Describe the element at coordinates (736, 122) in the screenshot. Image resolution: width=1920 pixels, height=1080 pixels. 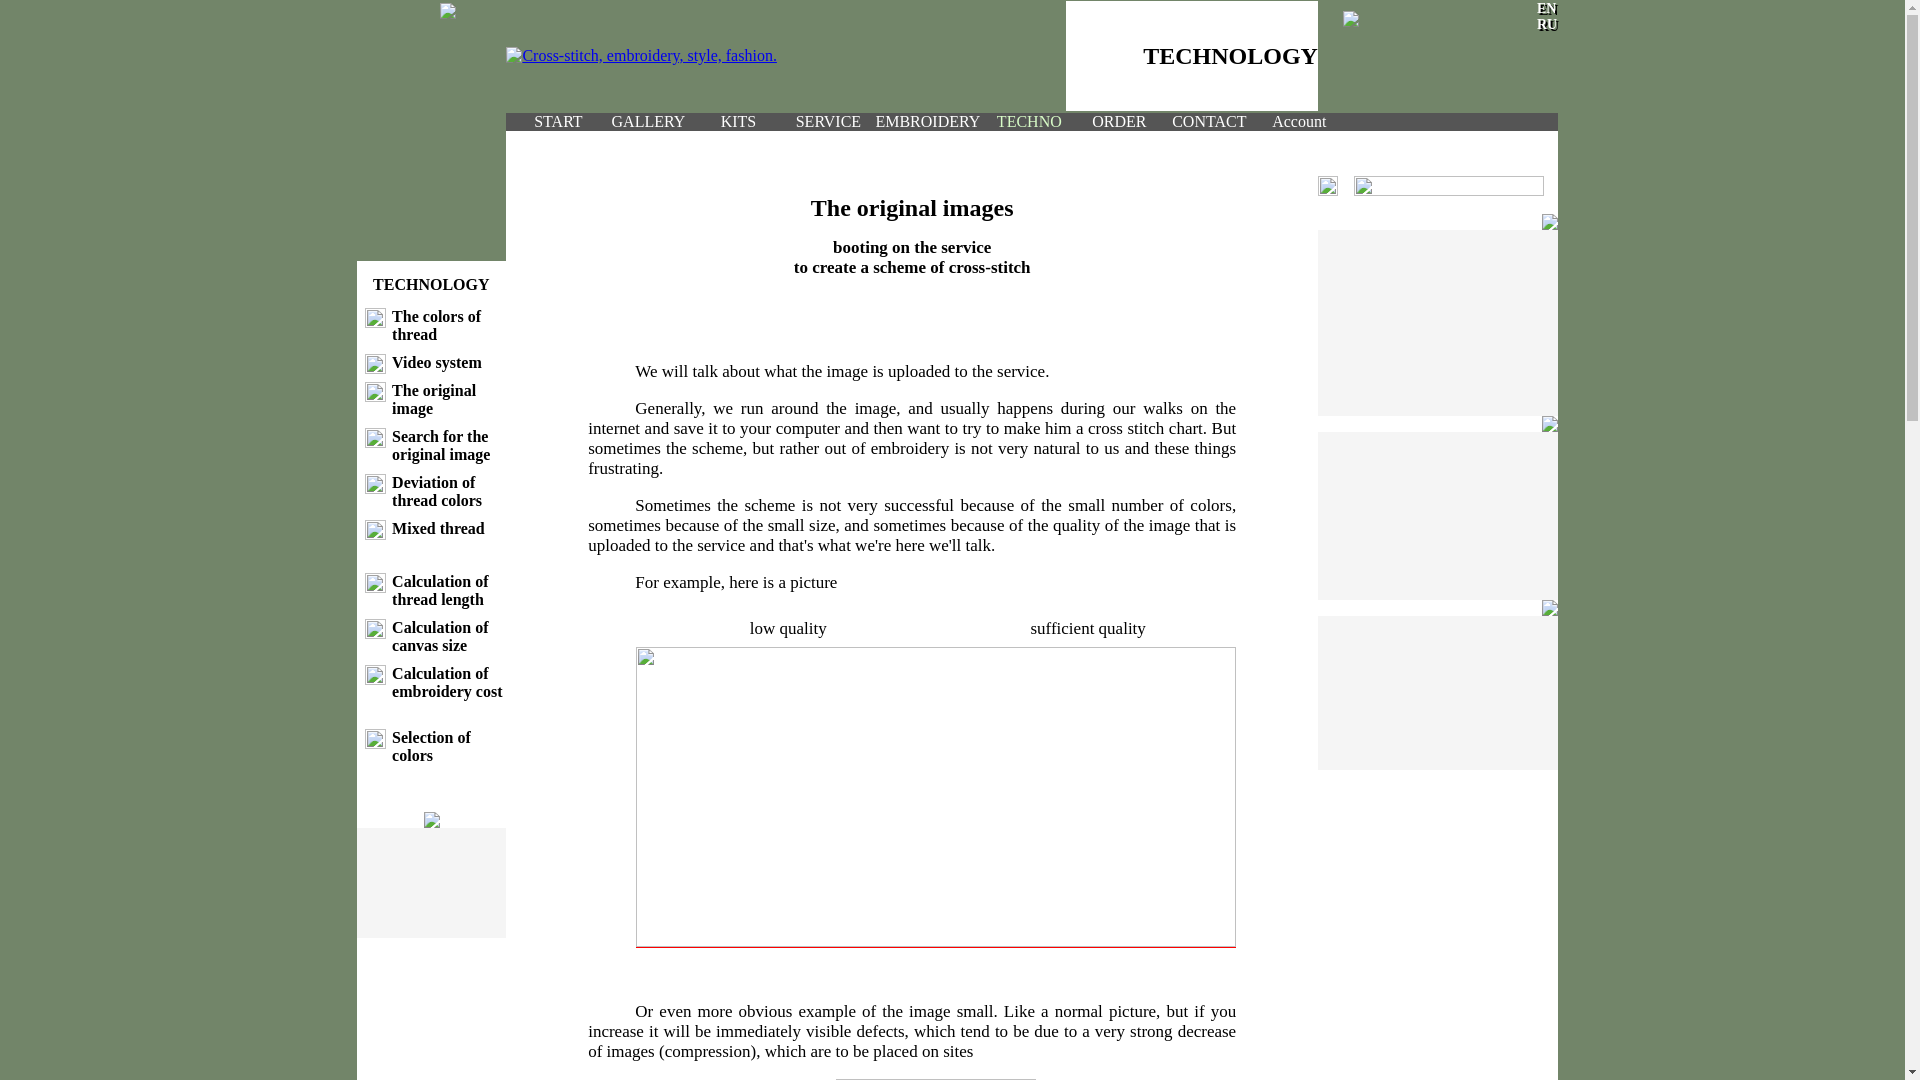
I see `  KITS ` at that location.